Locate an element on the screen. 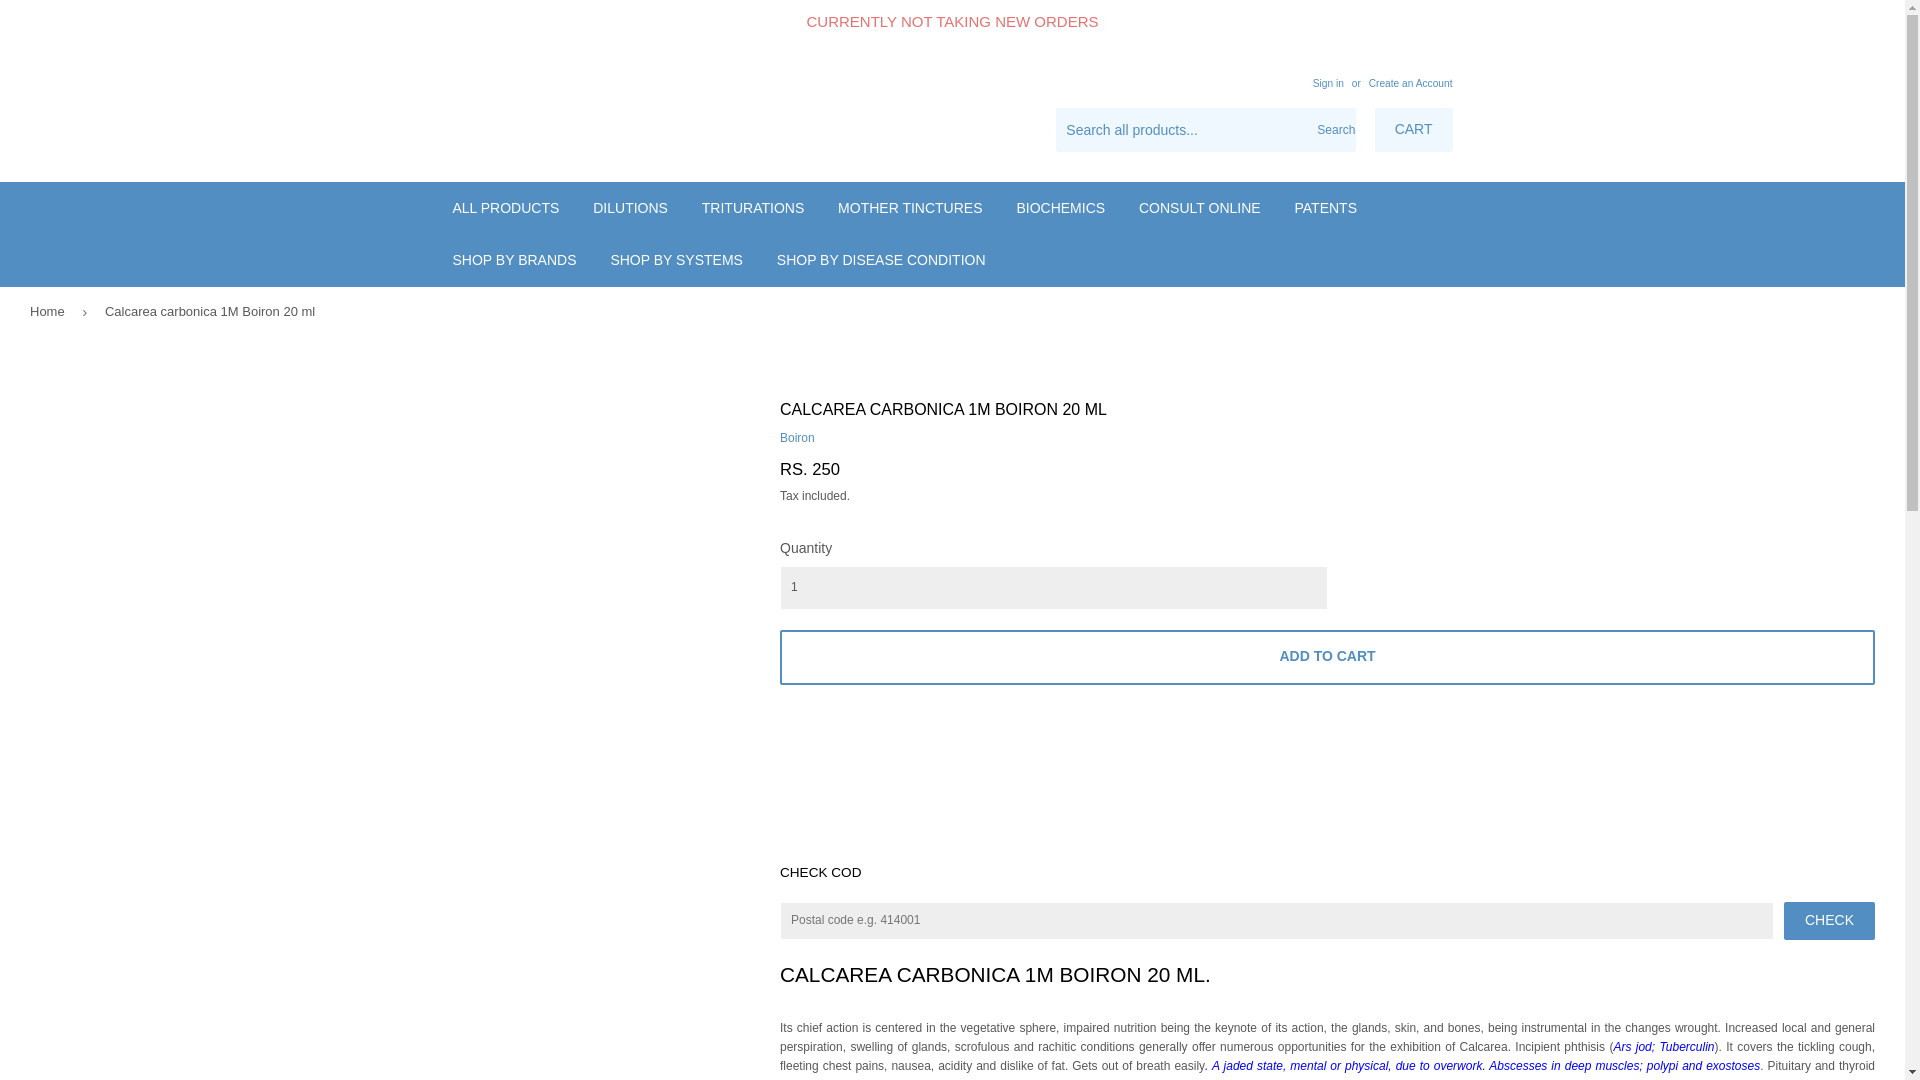  TRITURATIONS is located at coordinates (753, 208).